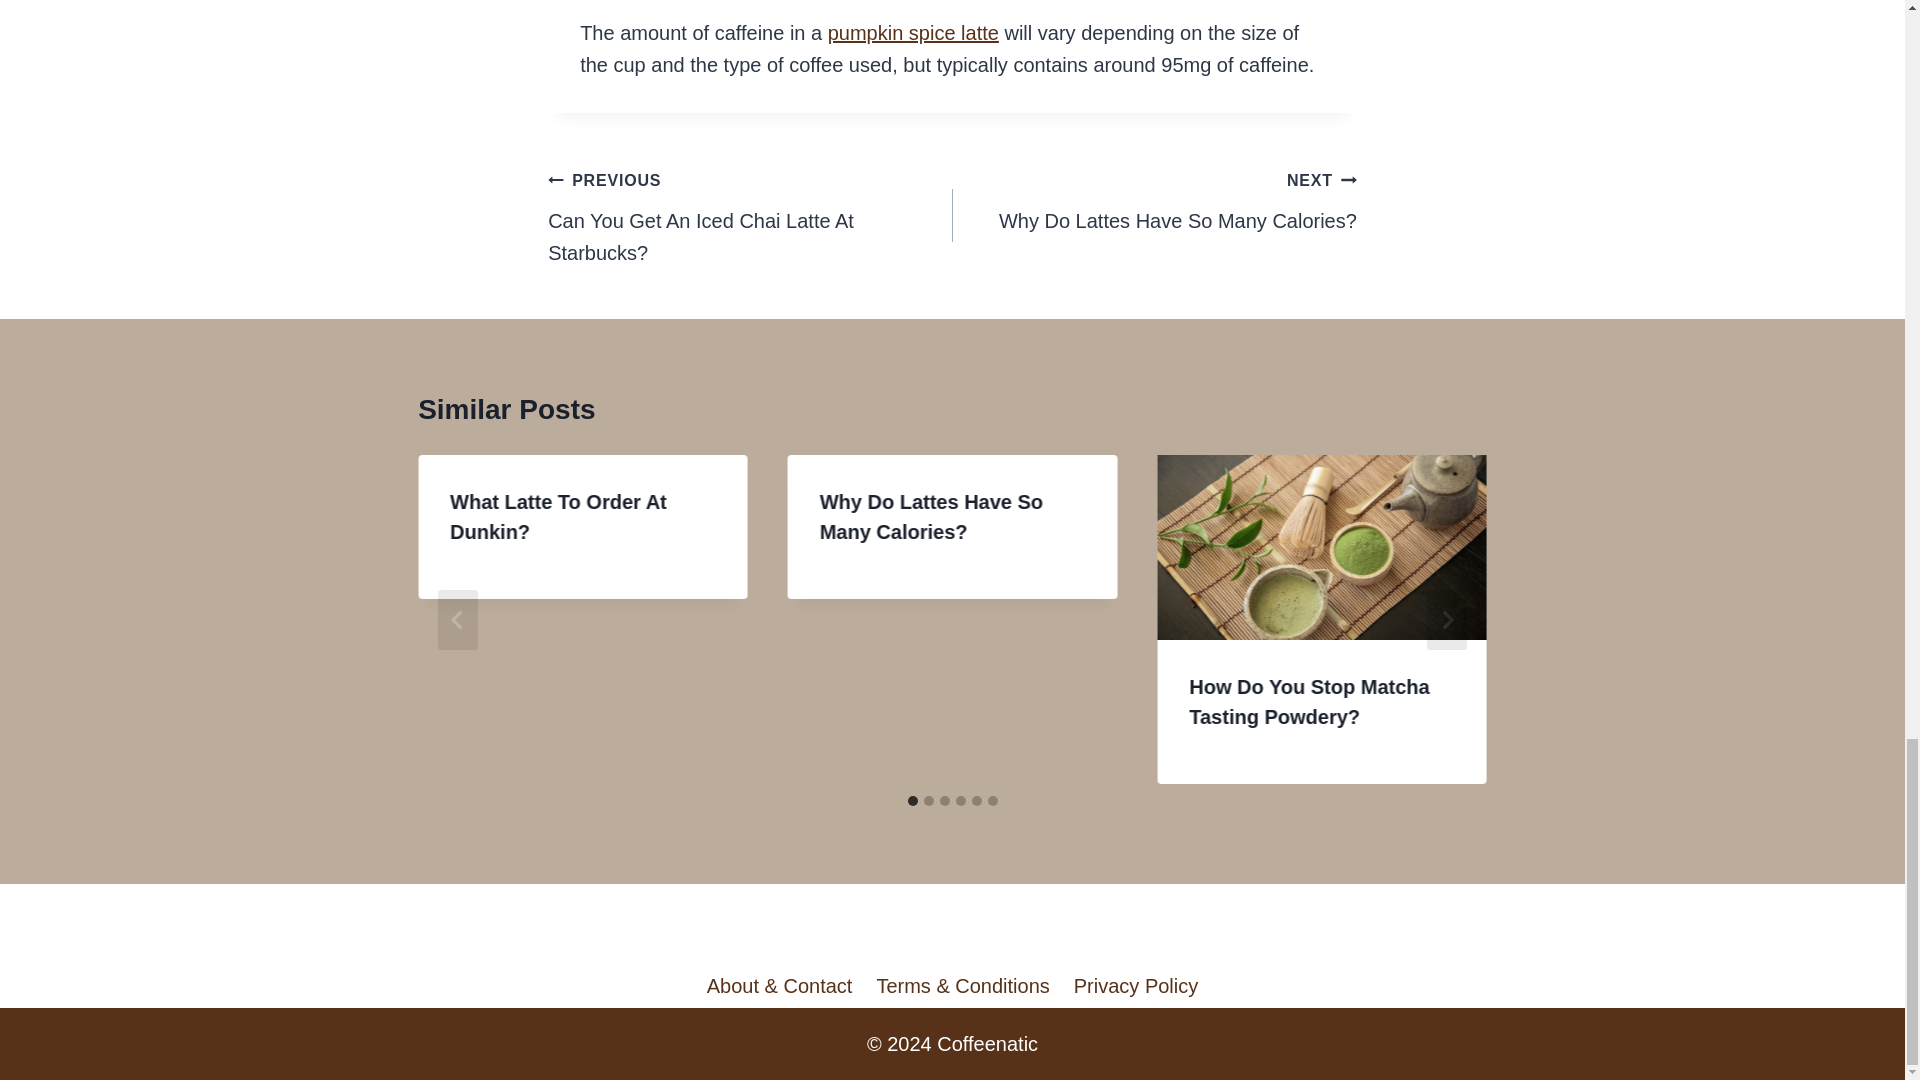 This screenshot has height=1080, width=1920. What do you see at coordinates (912, 32) in the screenshot?
I see `pumpkin spice latte` at bounding box center [912, 32].